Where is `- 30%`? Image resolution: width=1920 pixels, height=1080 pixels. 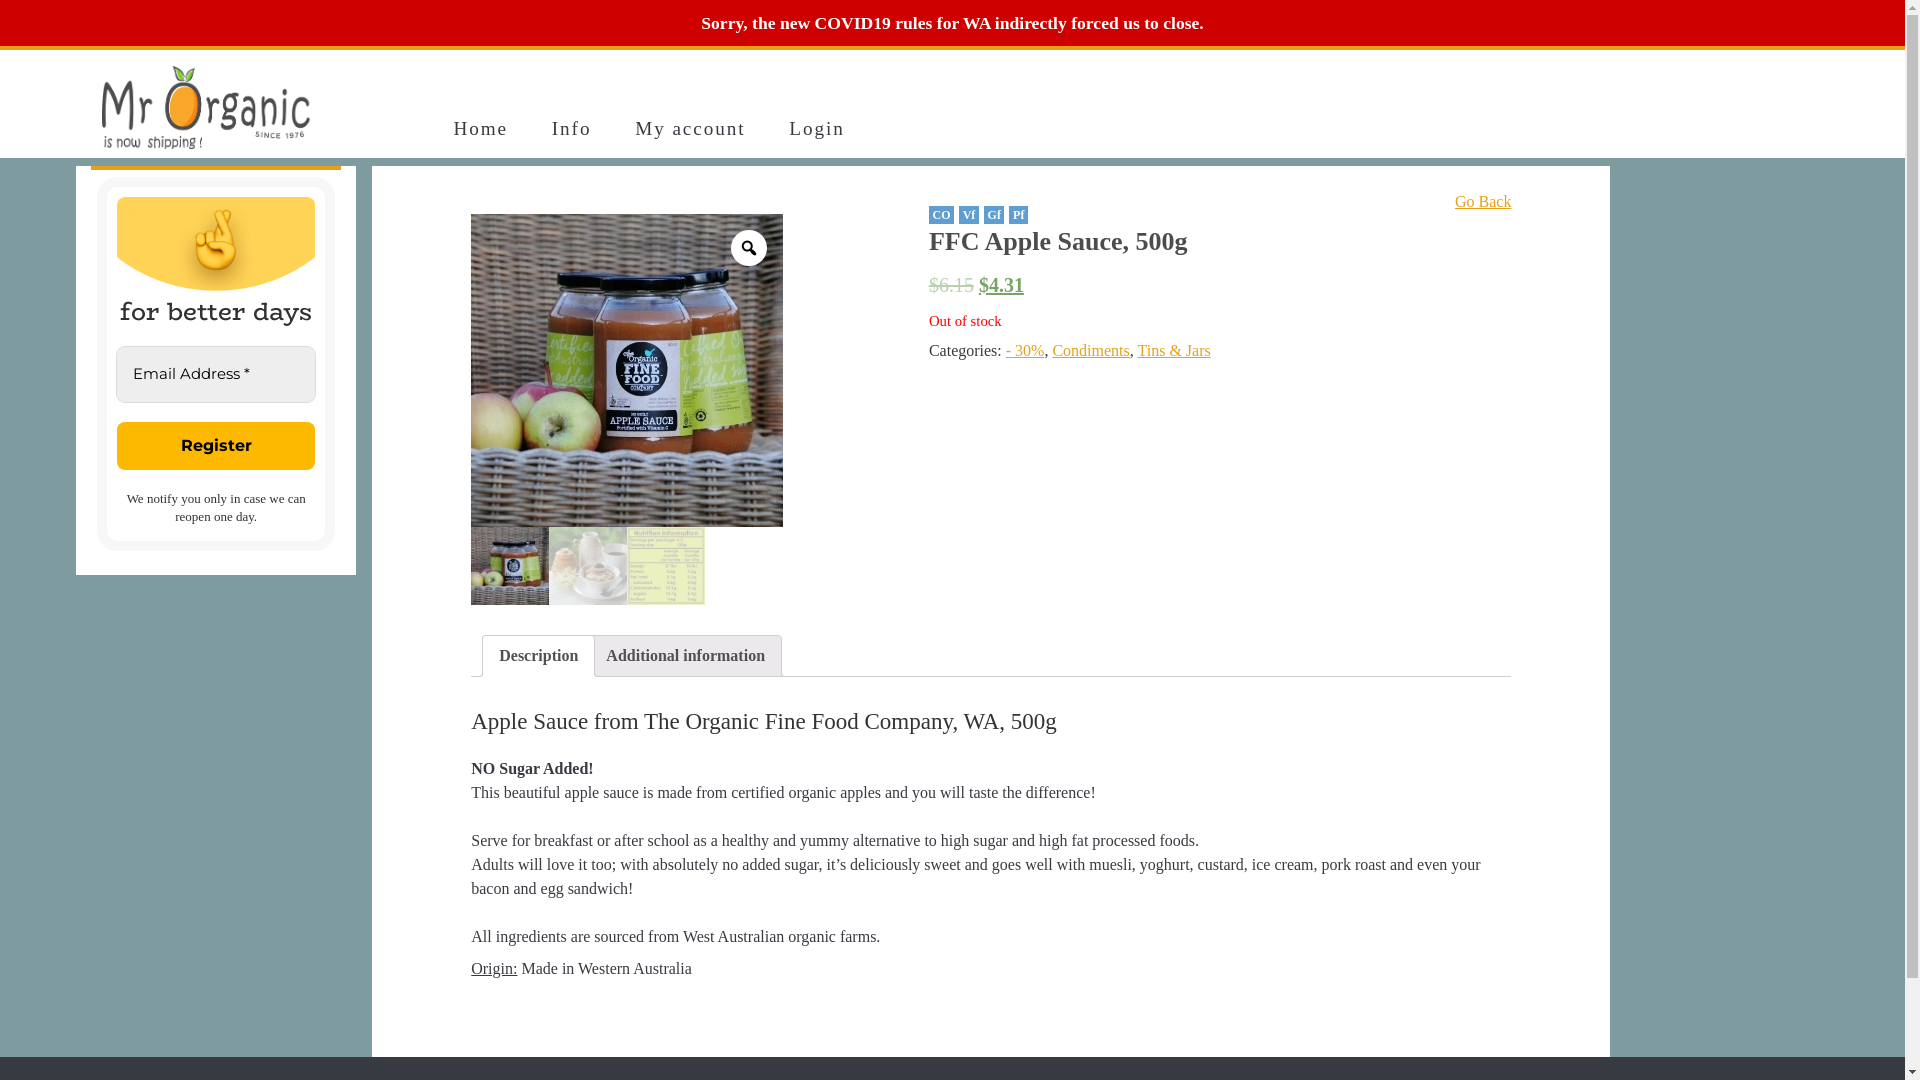
- 30% is located at coordinates (1026, 350).